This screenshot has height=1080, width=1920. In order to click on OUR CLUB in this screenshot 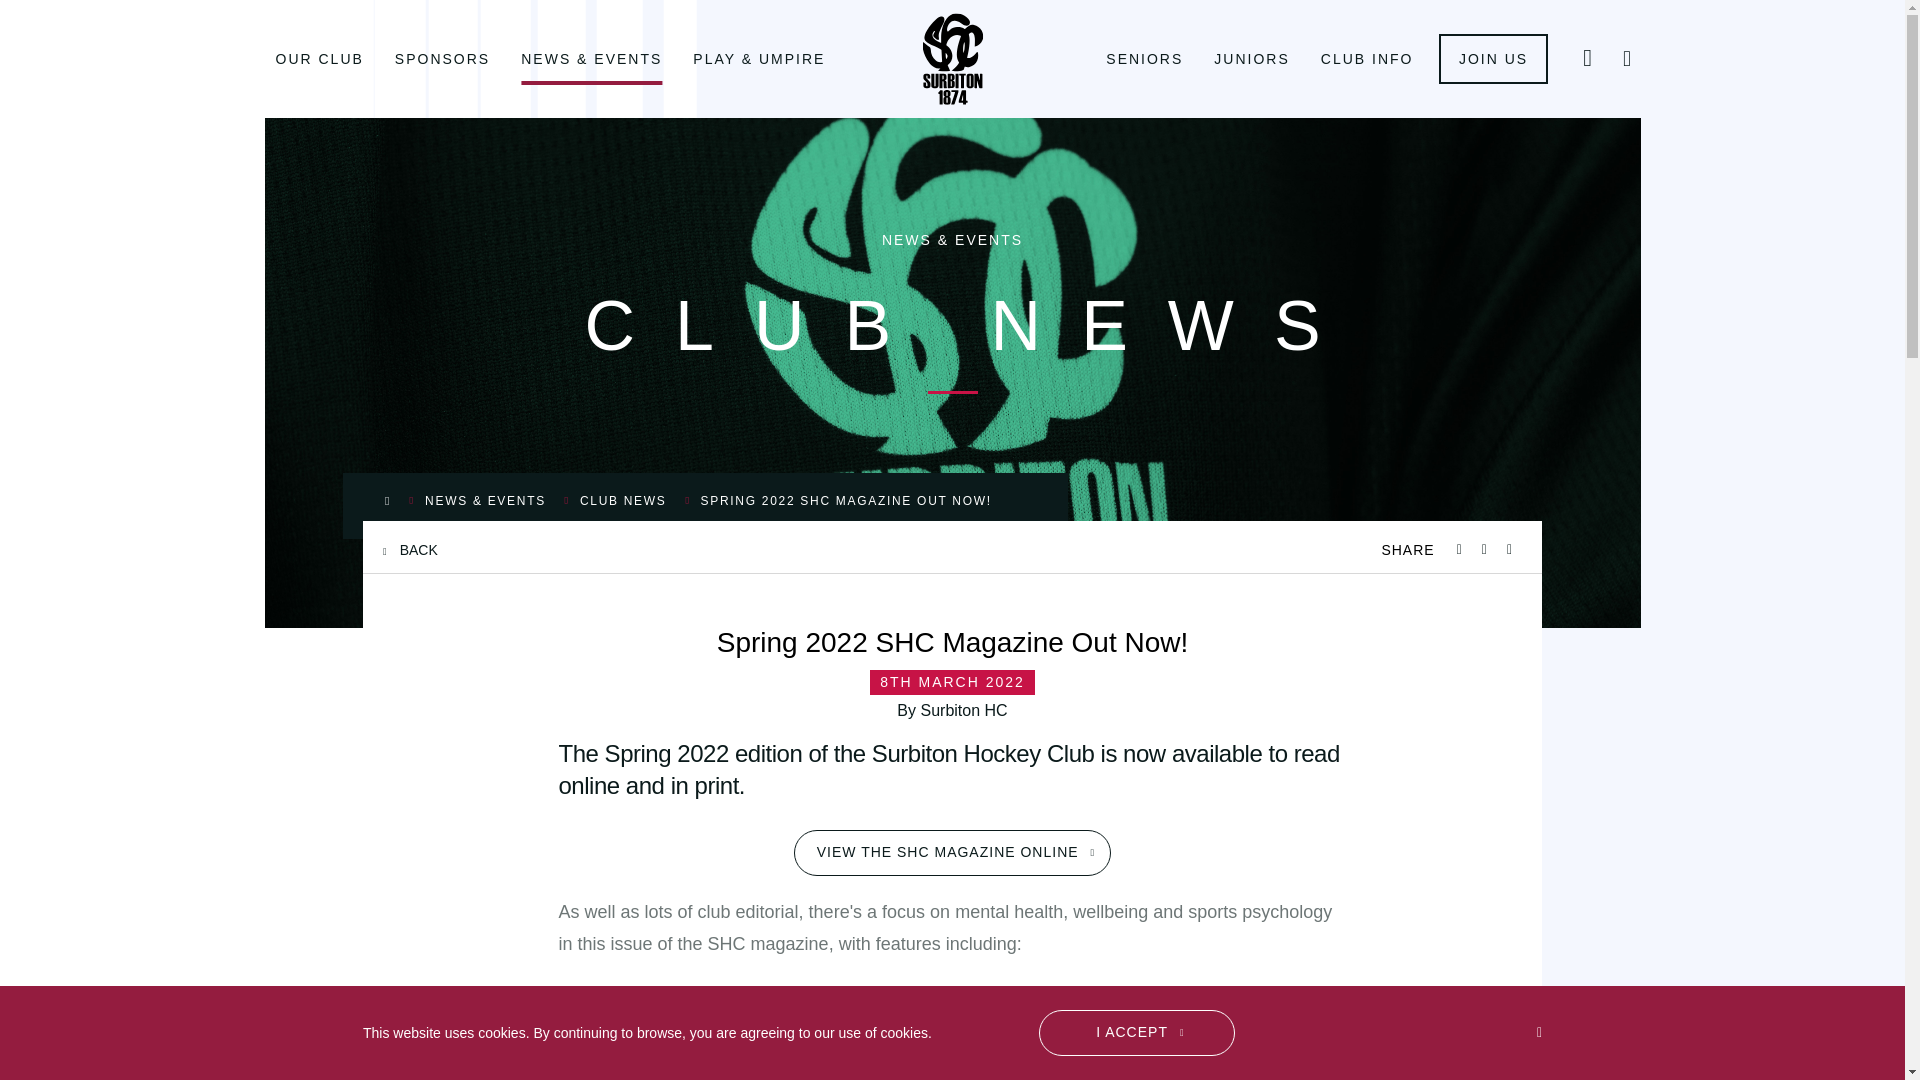, I will do `click(318, 58)`.